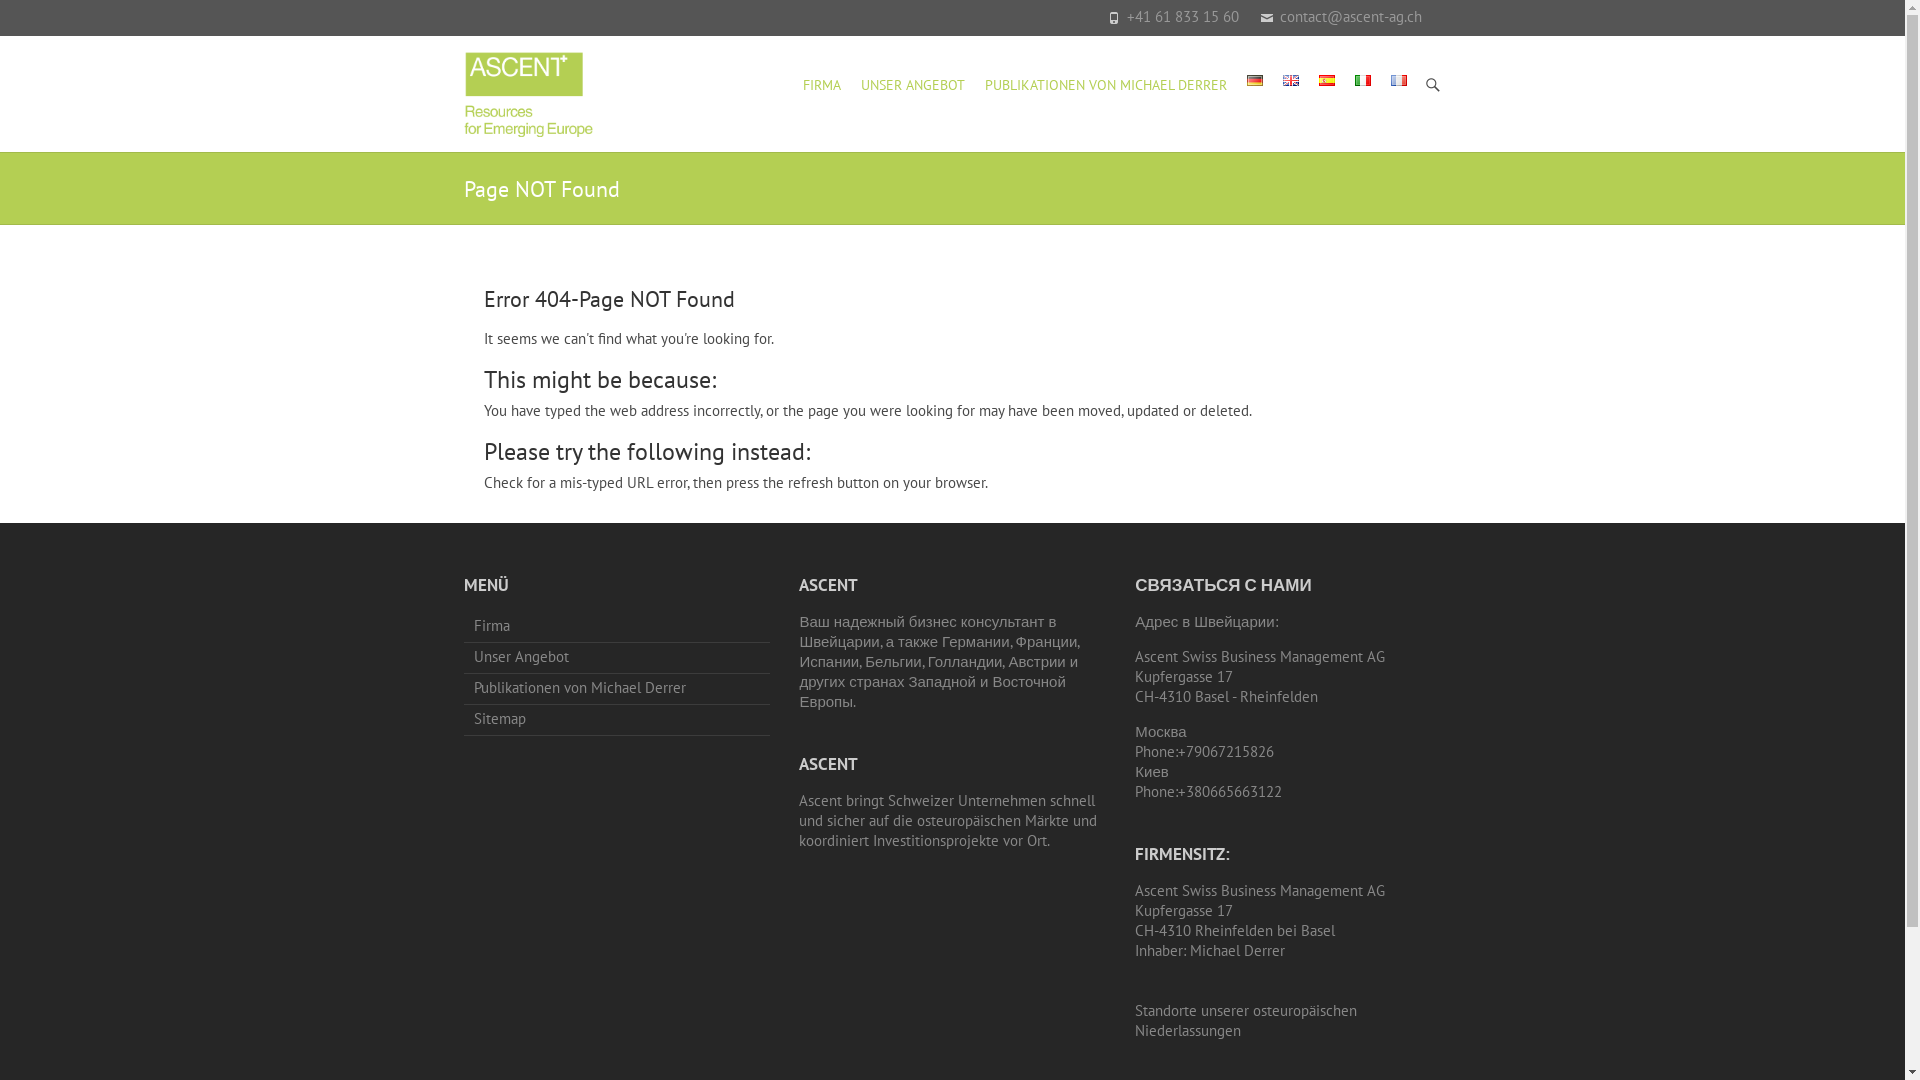  What do you see at coordinates (1182, 16) in the screenshot?
I see `+41 61 833 15 60` at bounding box center [1182, 16].